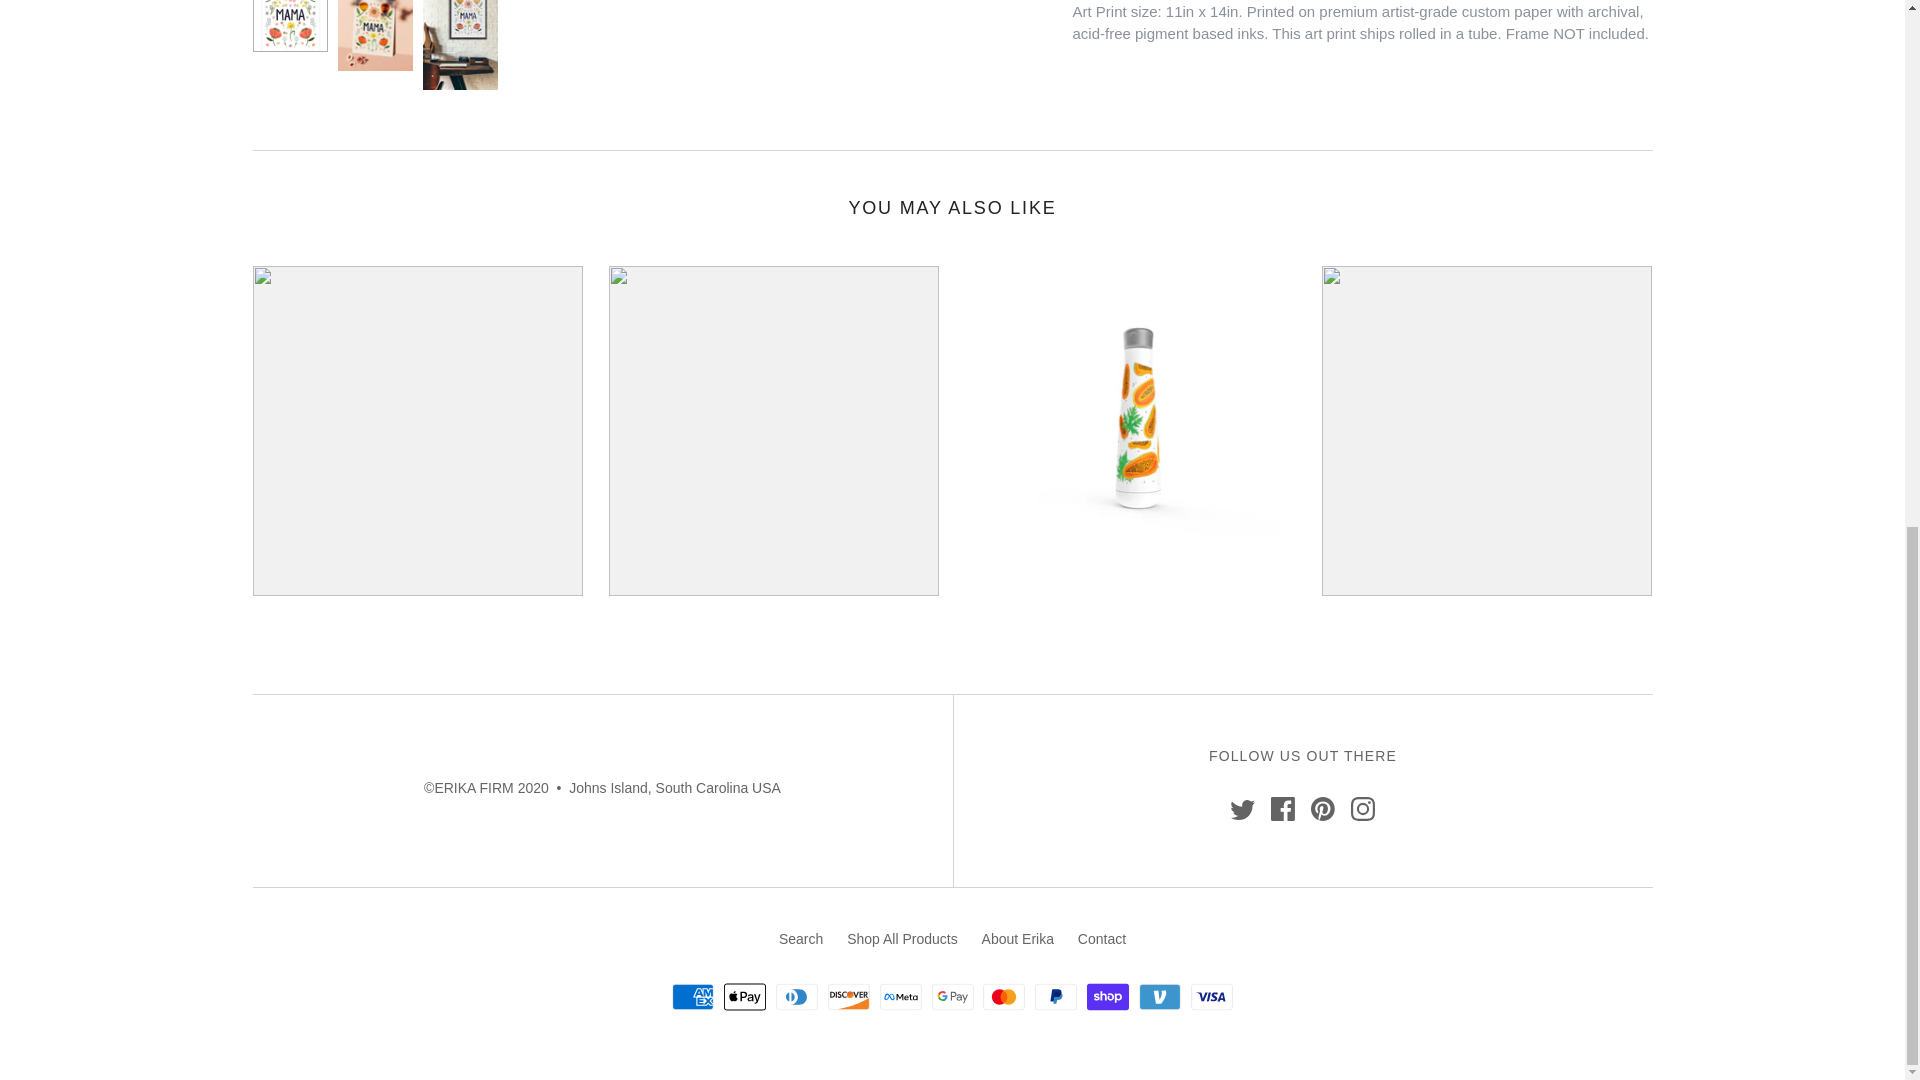 The height and width of the screenshot is (1080, 1920). I want to click on Instagram Icon, so click(1362, 808).